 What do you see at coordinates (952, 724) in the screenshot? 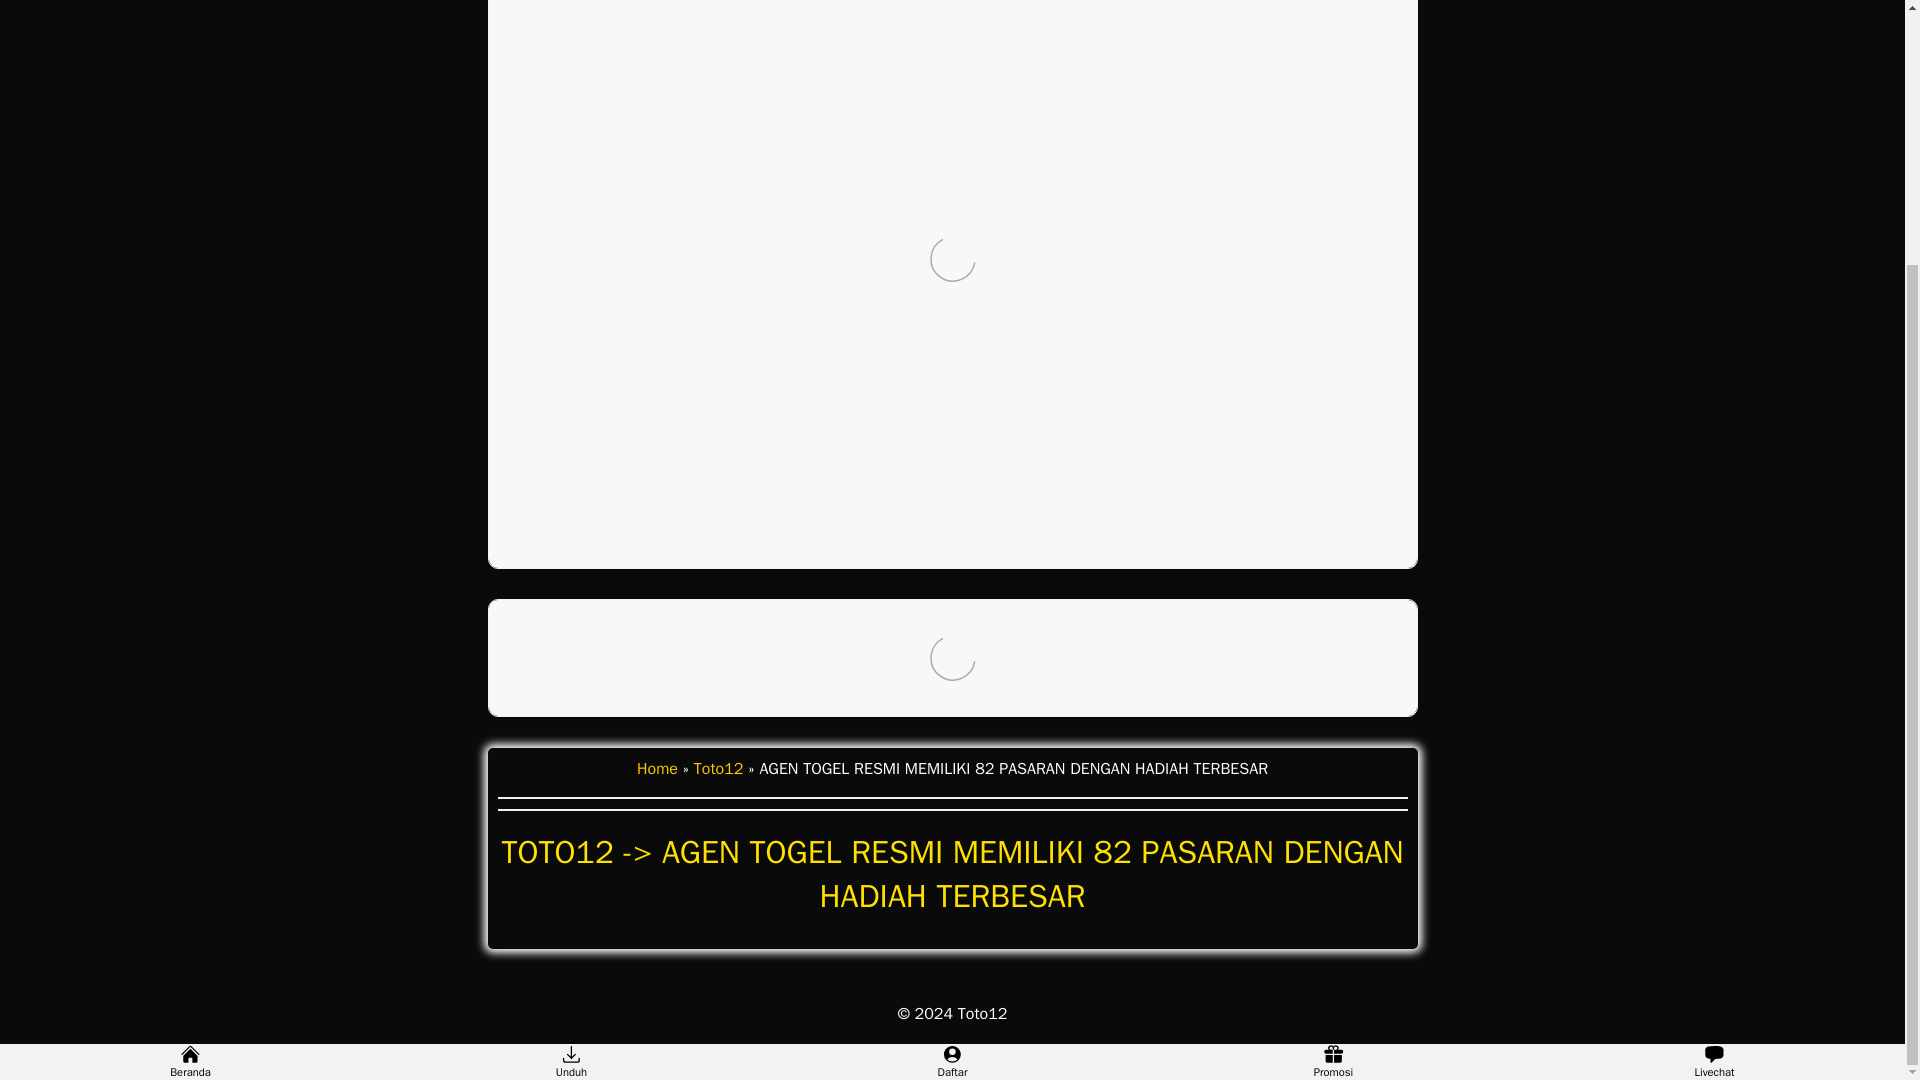
I see `Daftar` at bounding box center [952, 724].